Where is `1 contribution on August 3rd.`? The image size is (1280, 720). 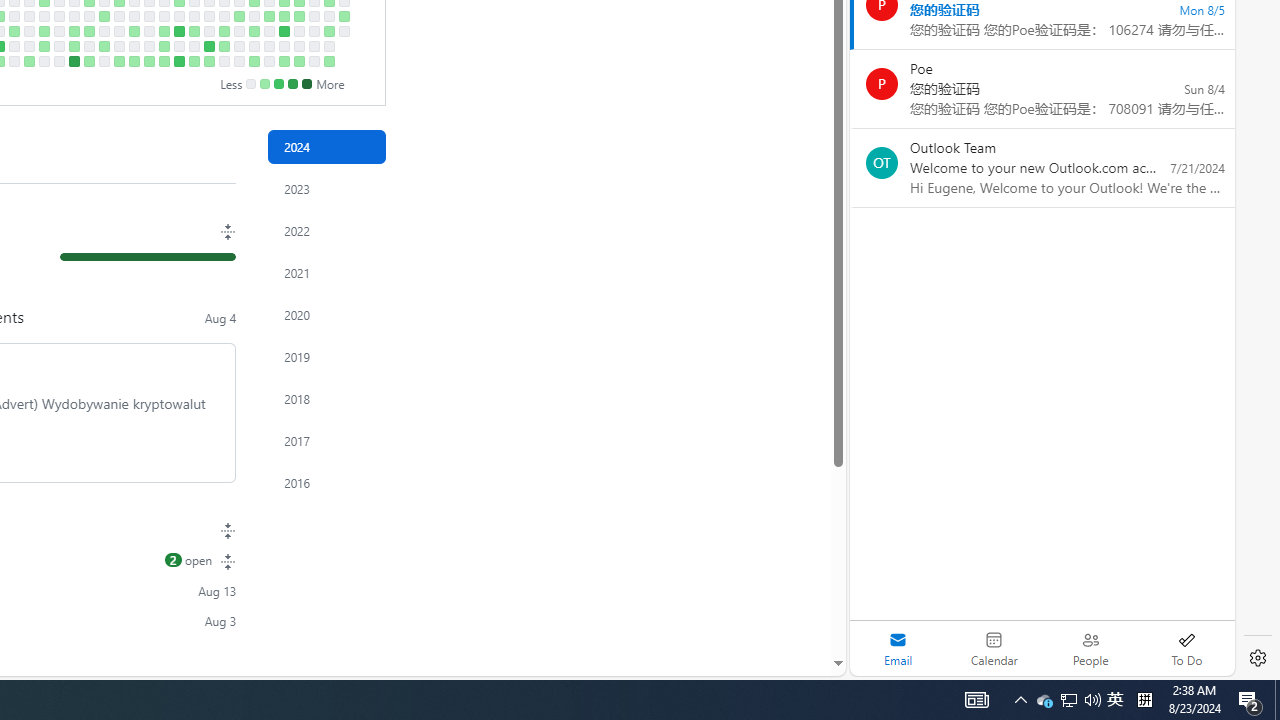 1 contribution on August 3rd. is located at coordinates (298, 61).